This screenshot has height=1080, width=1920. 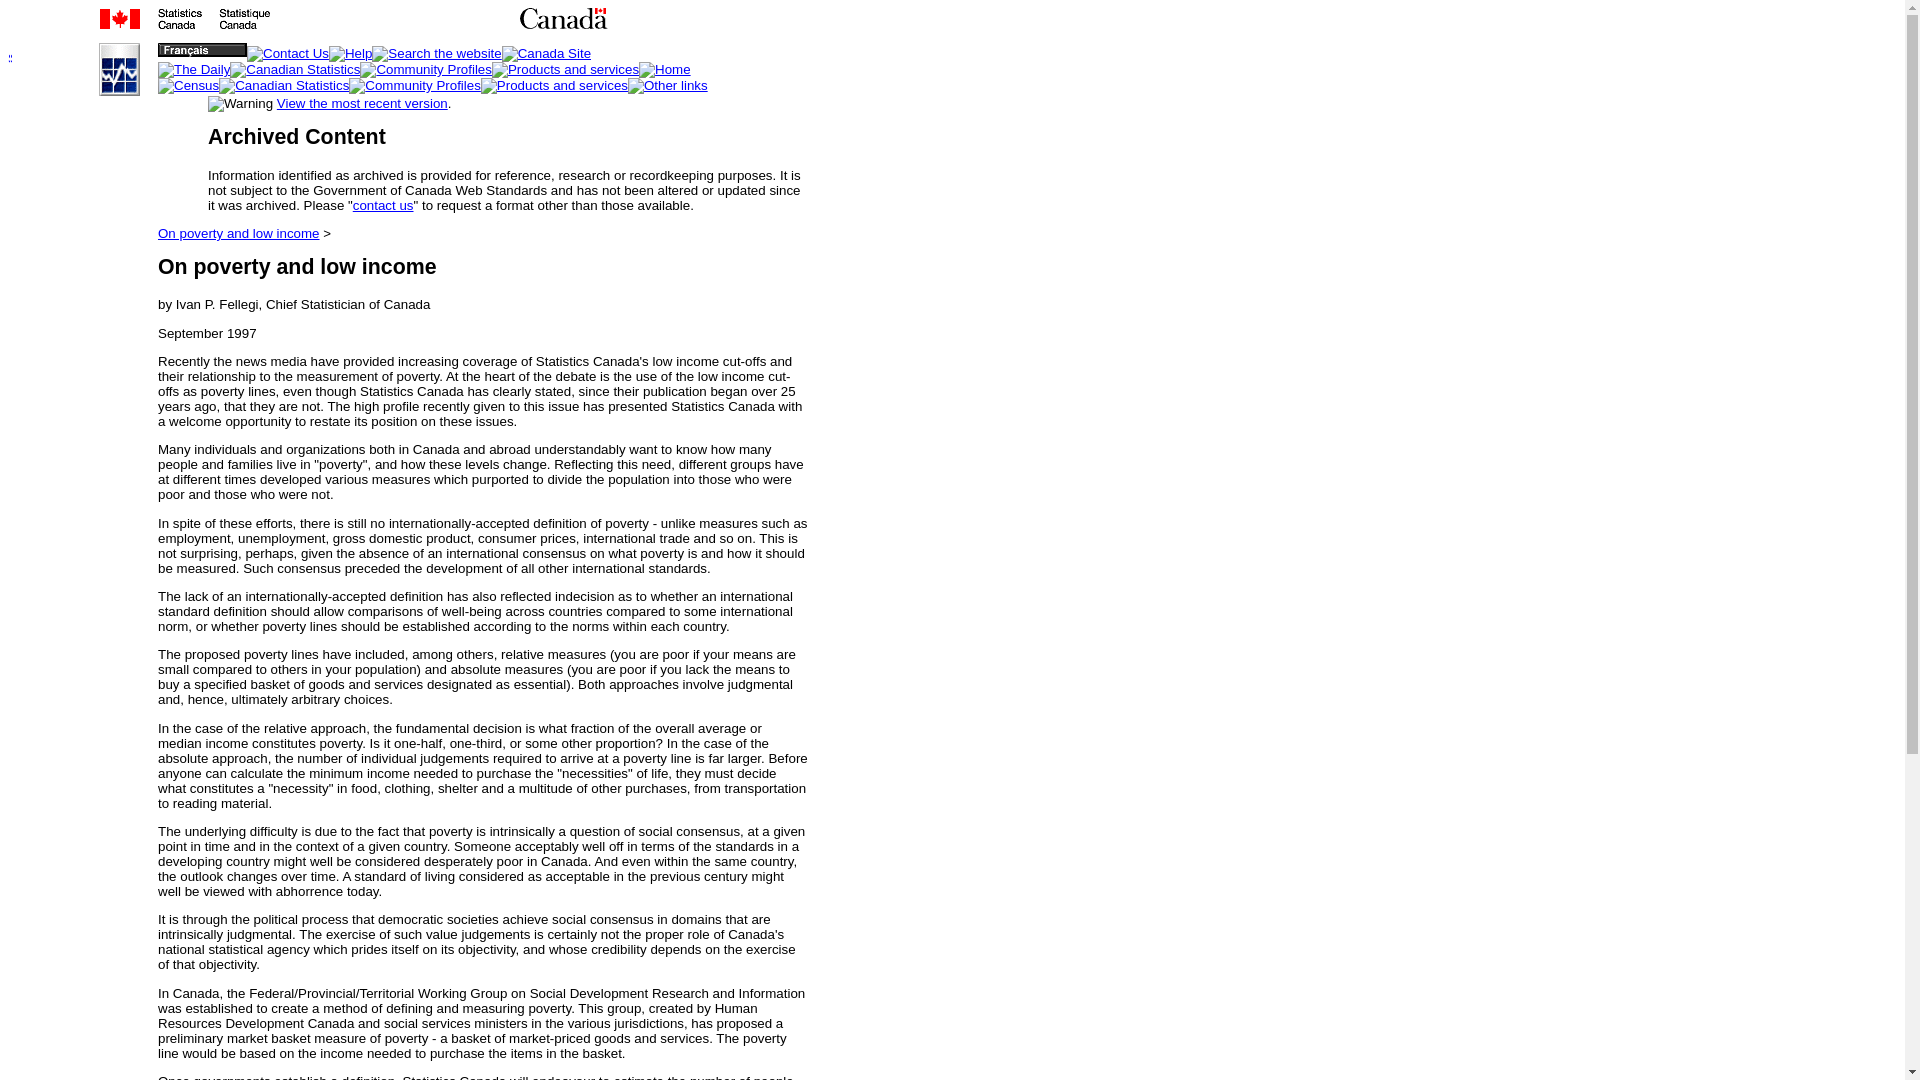 I want to click on Search the website, so click(x=436, y=54).